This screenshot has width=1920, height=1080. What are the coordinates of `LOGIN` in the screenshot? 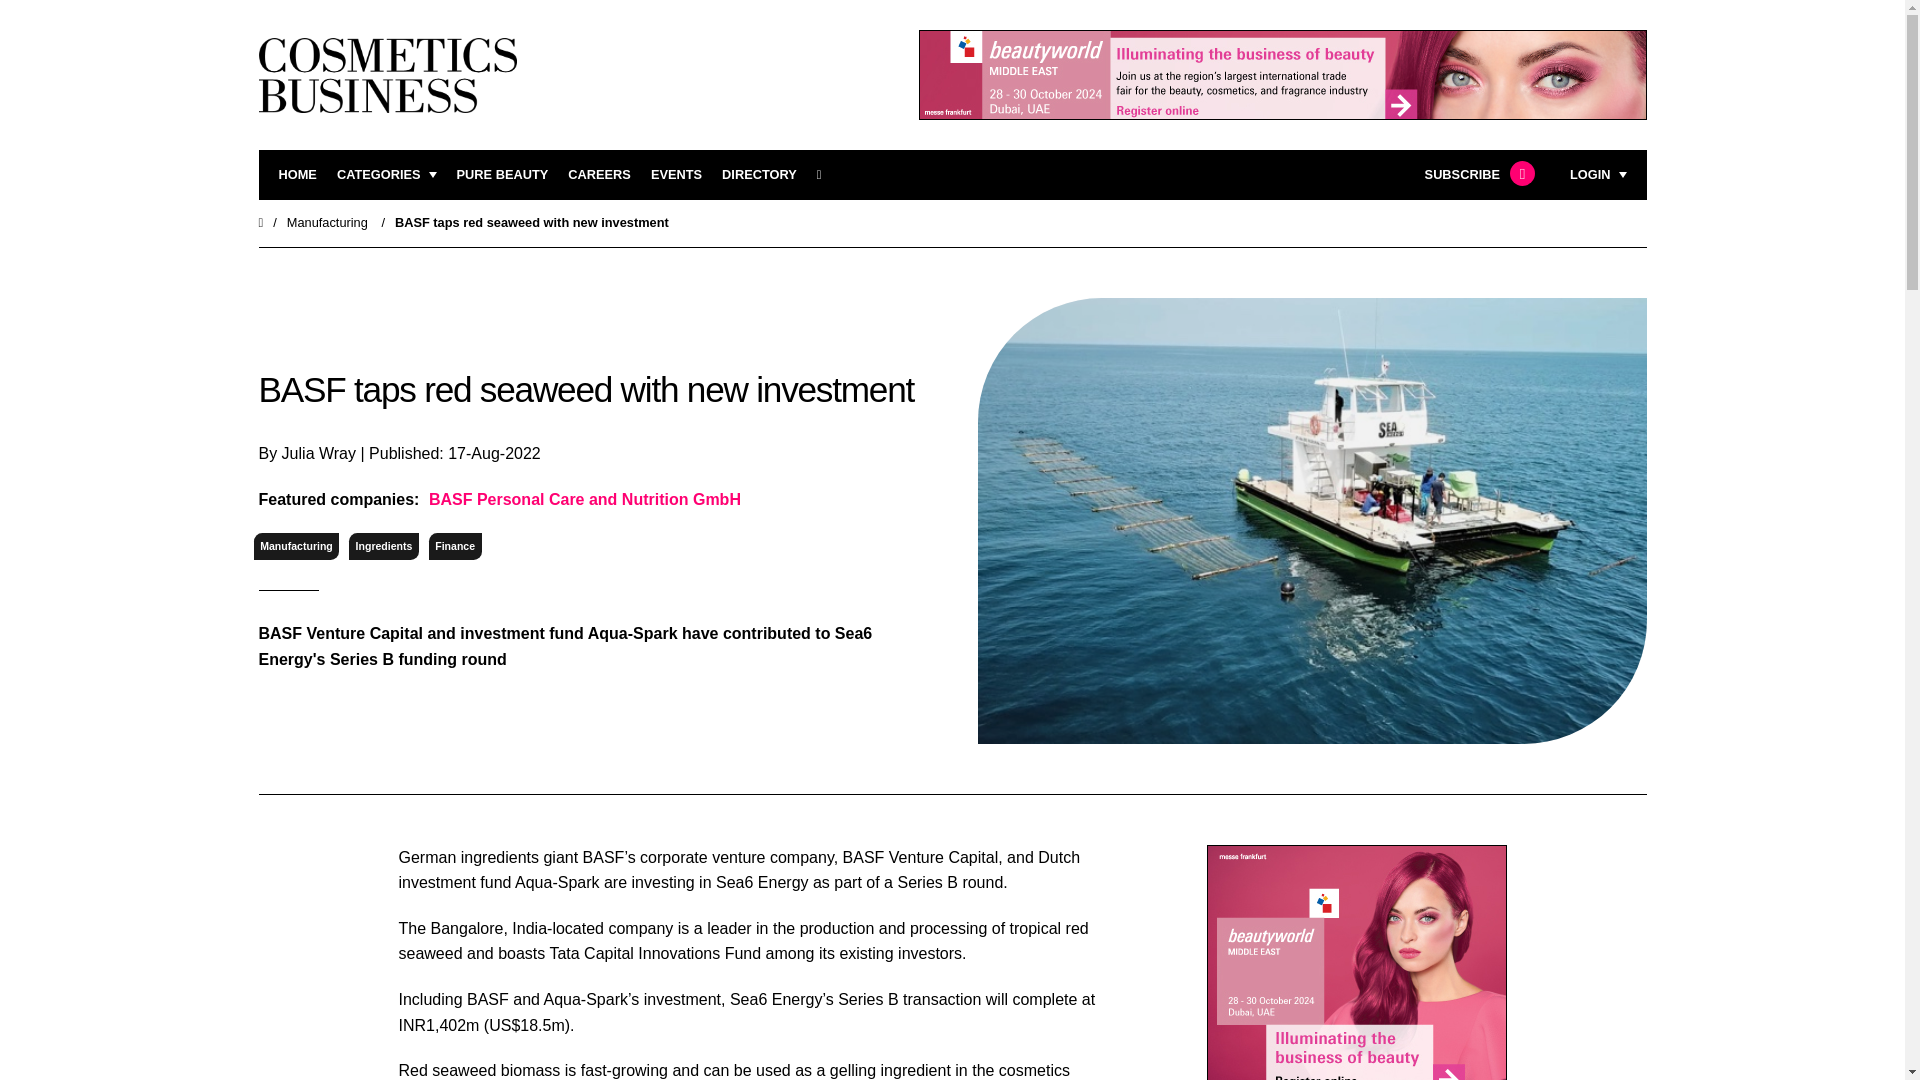 It's located at (1598, 175).